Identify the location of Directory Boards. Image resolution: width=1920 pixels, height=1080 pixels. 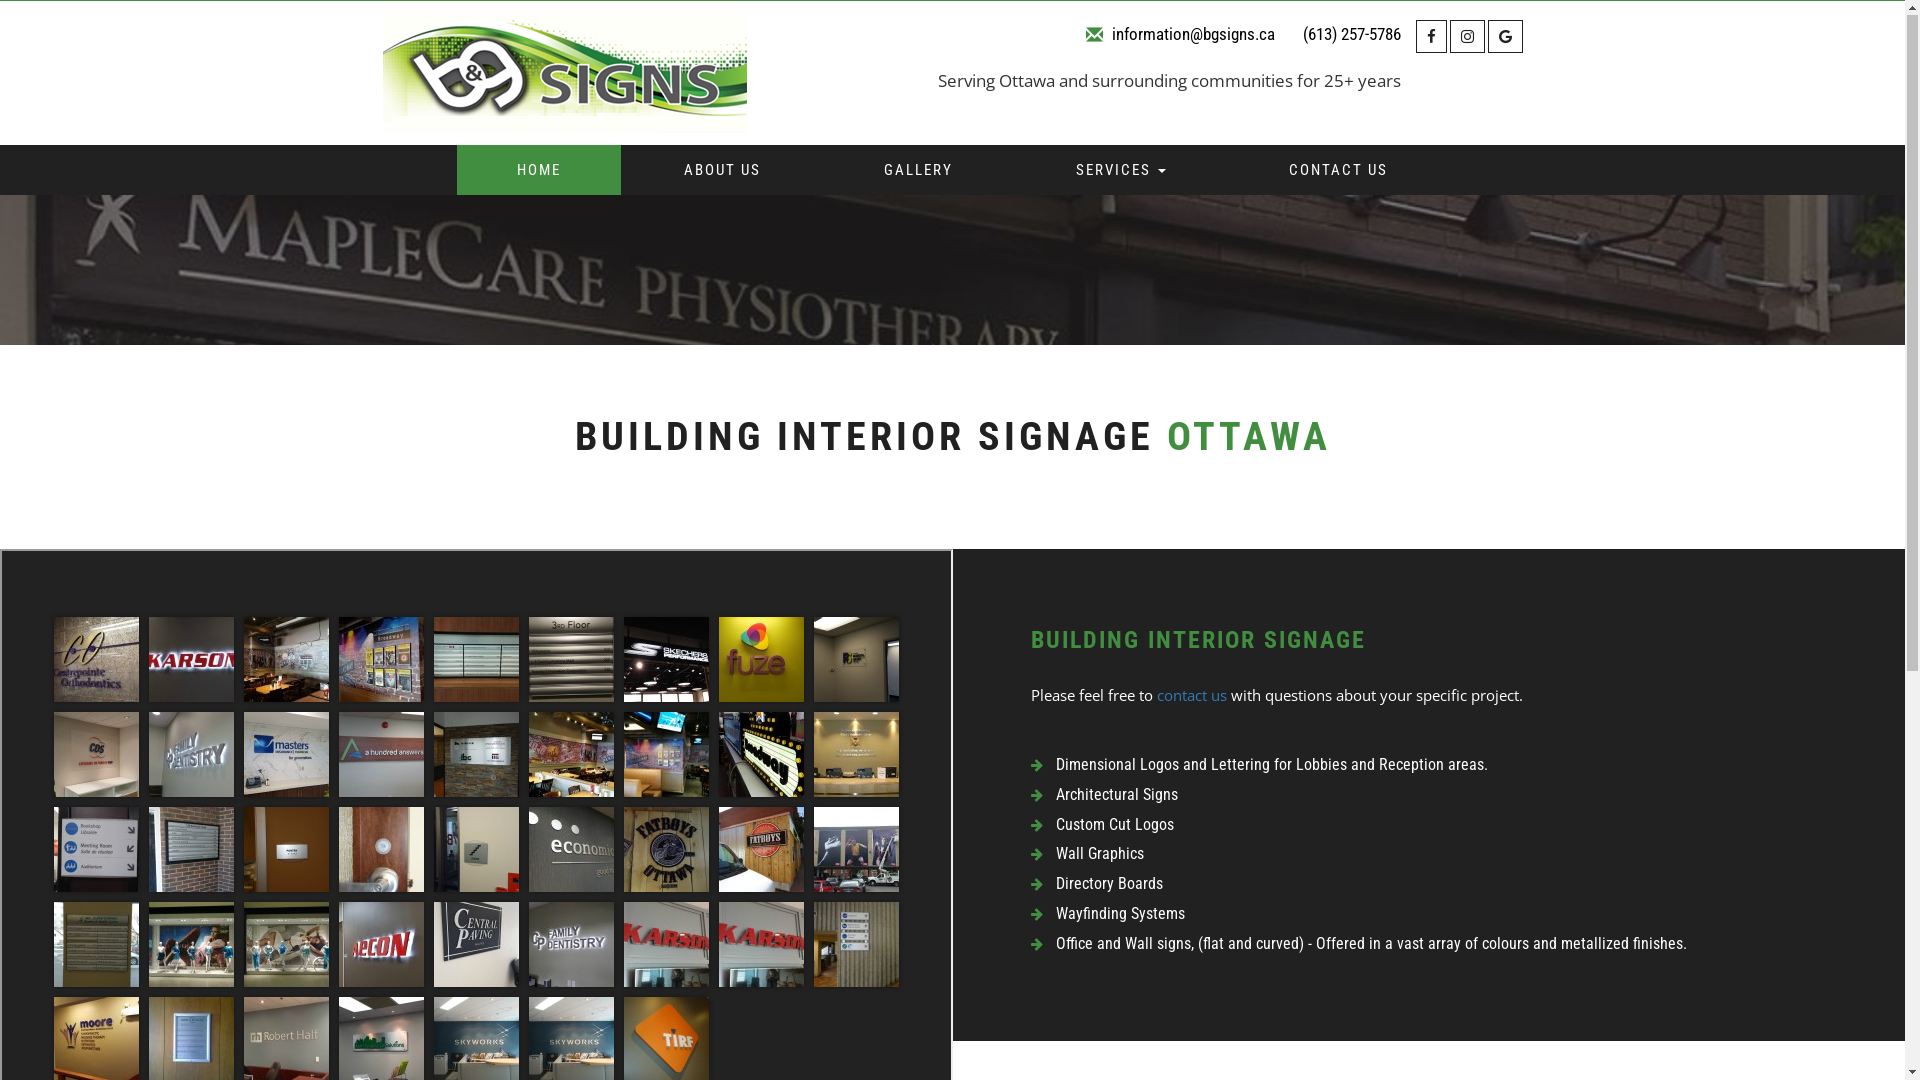
(1110, 884).